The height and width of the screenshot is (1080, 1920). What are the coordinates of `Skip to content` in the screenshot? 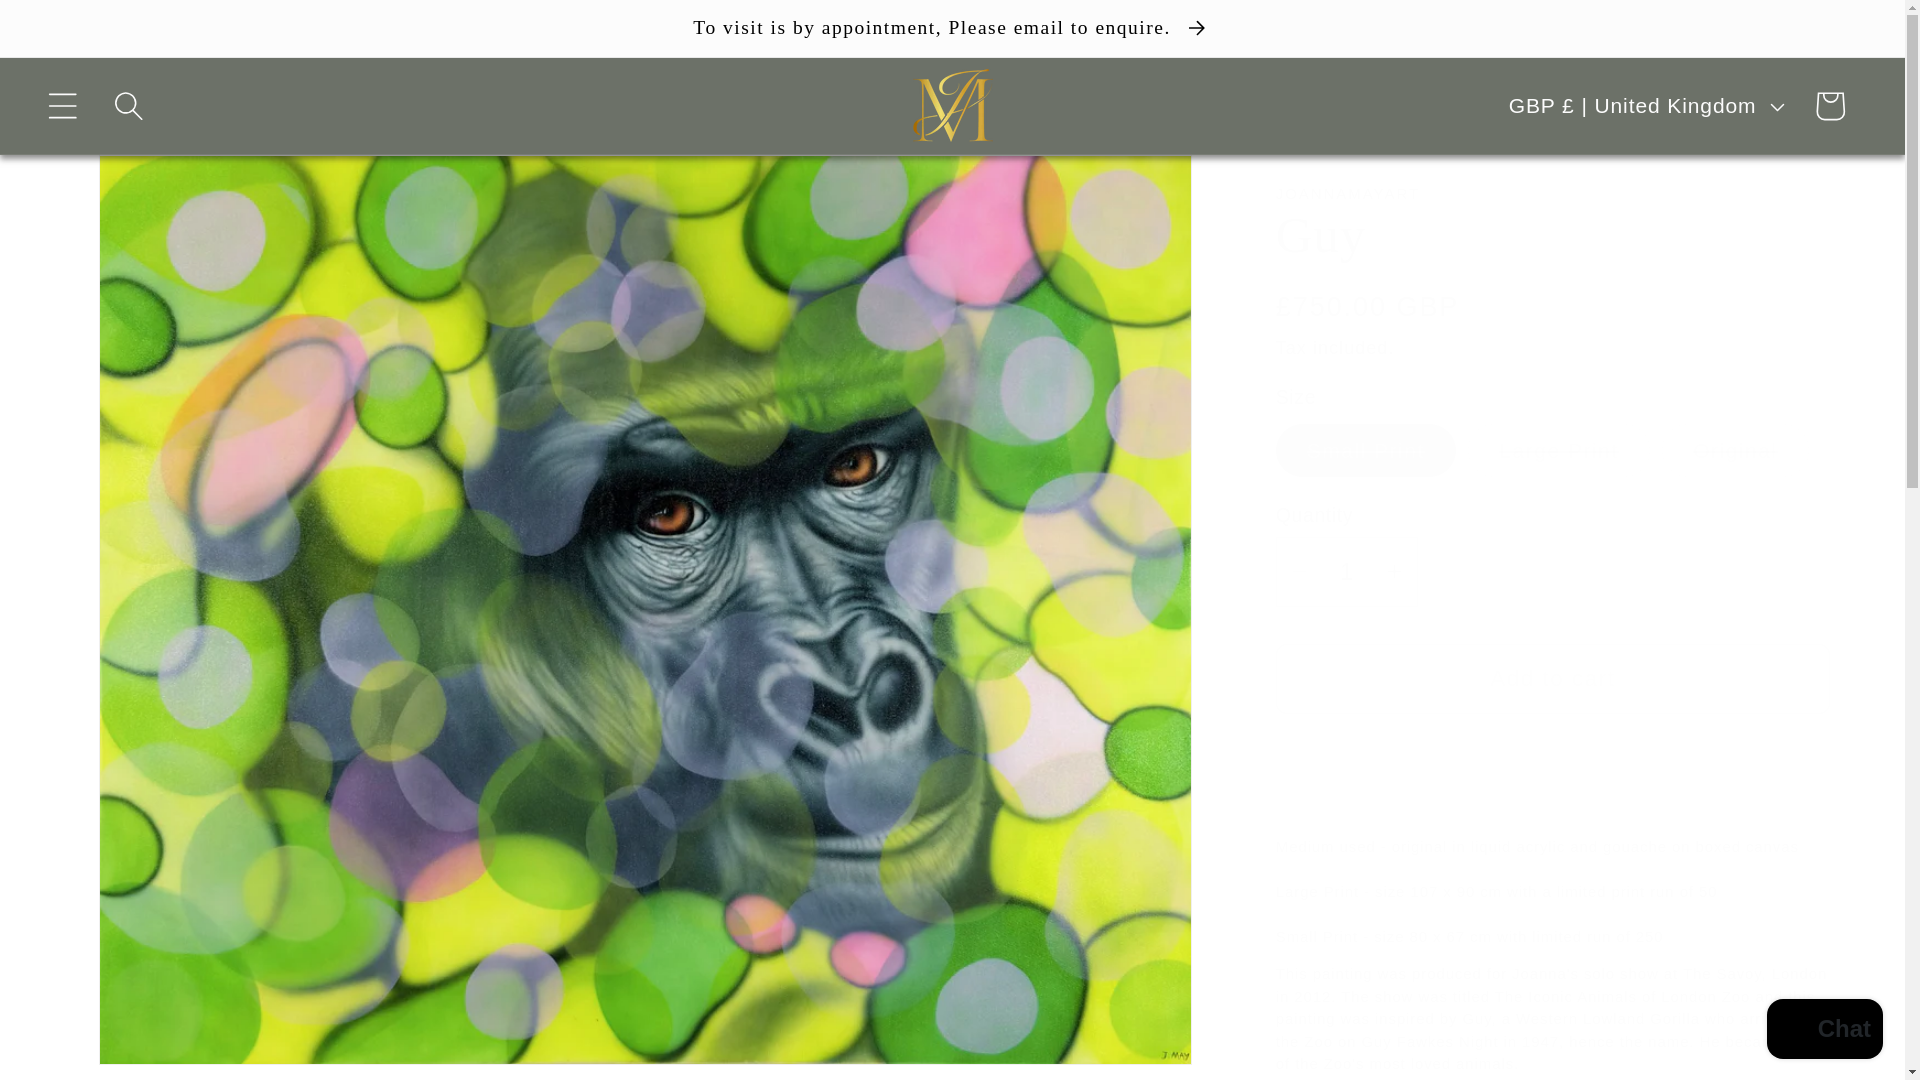 It's located at (90, 34).